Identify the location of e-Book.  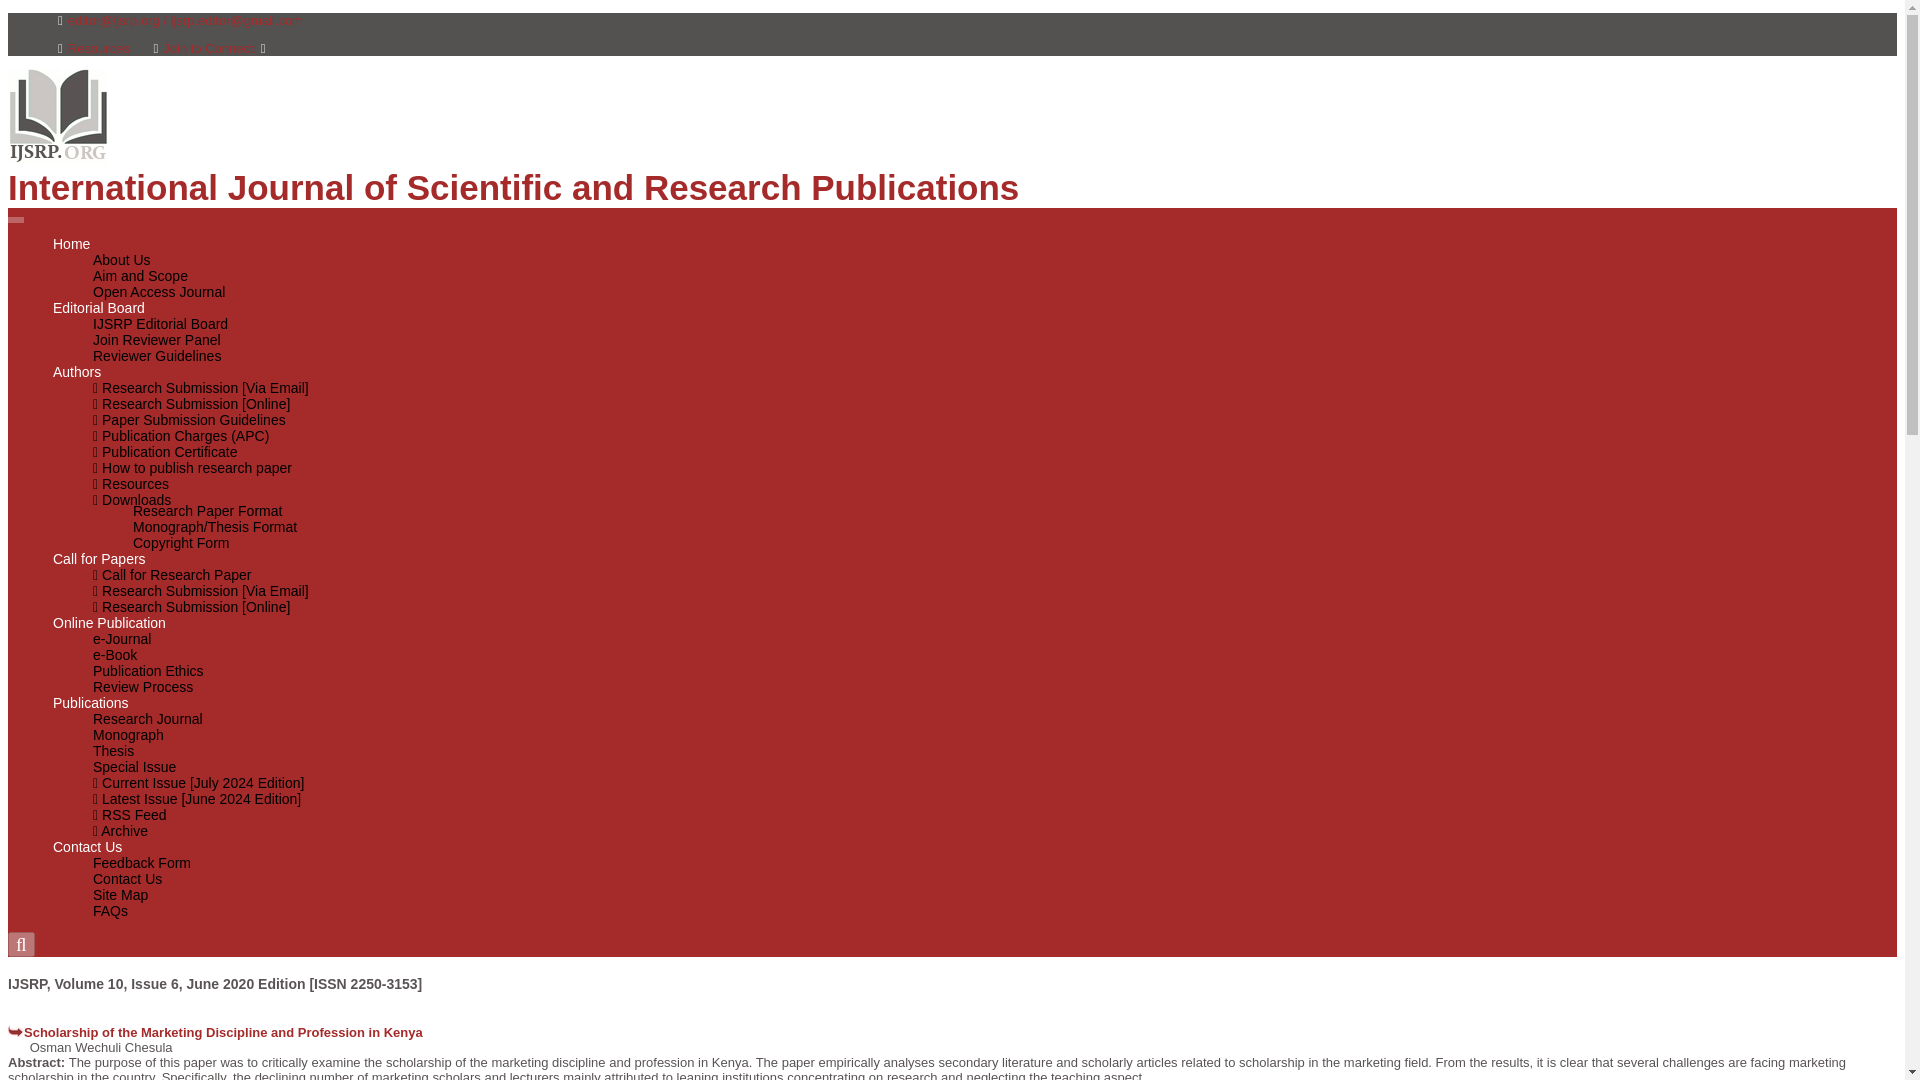
(114, 654).